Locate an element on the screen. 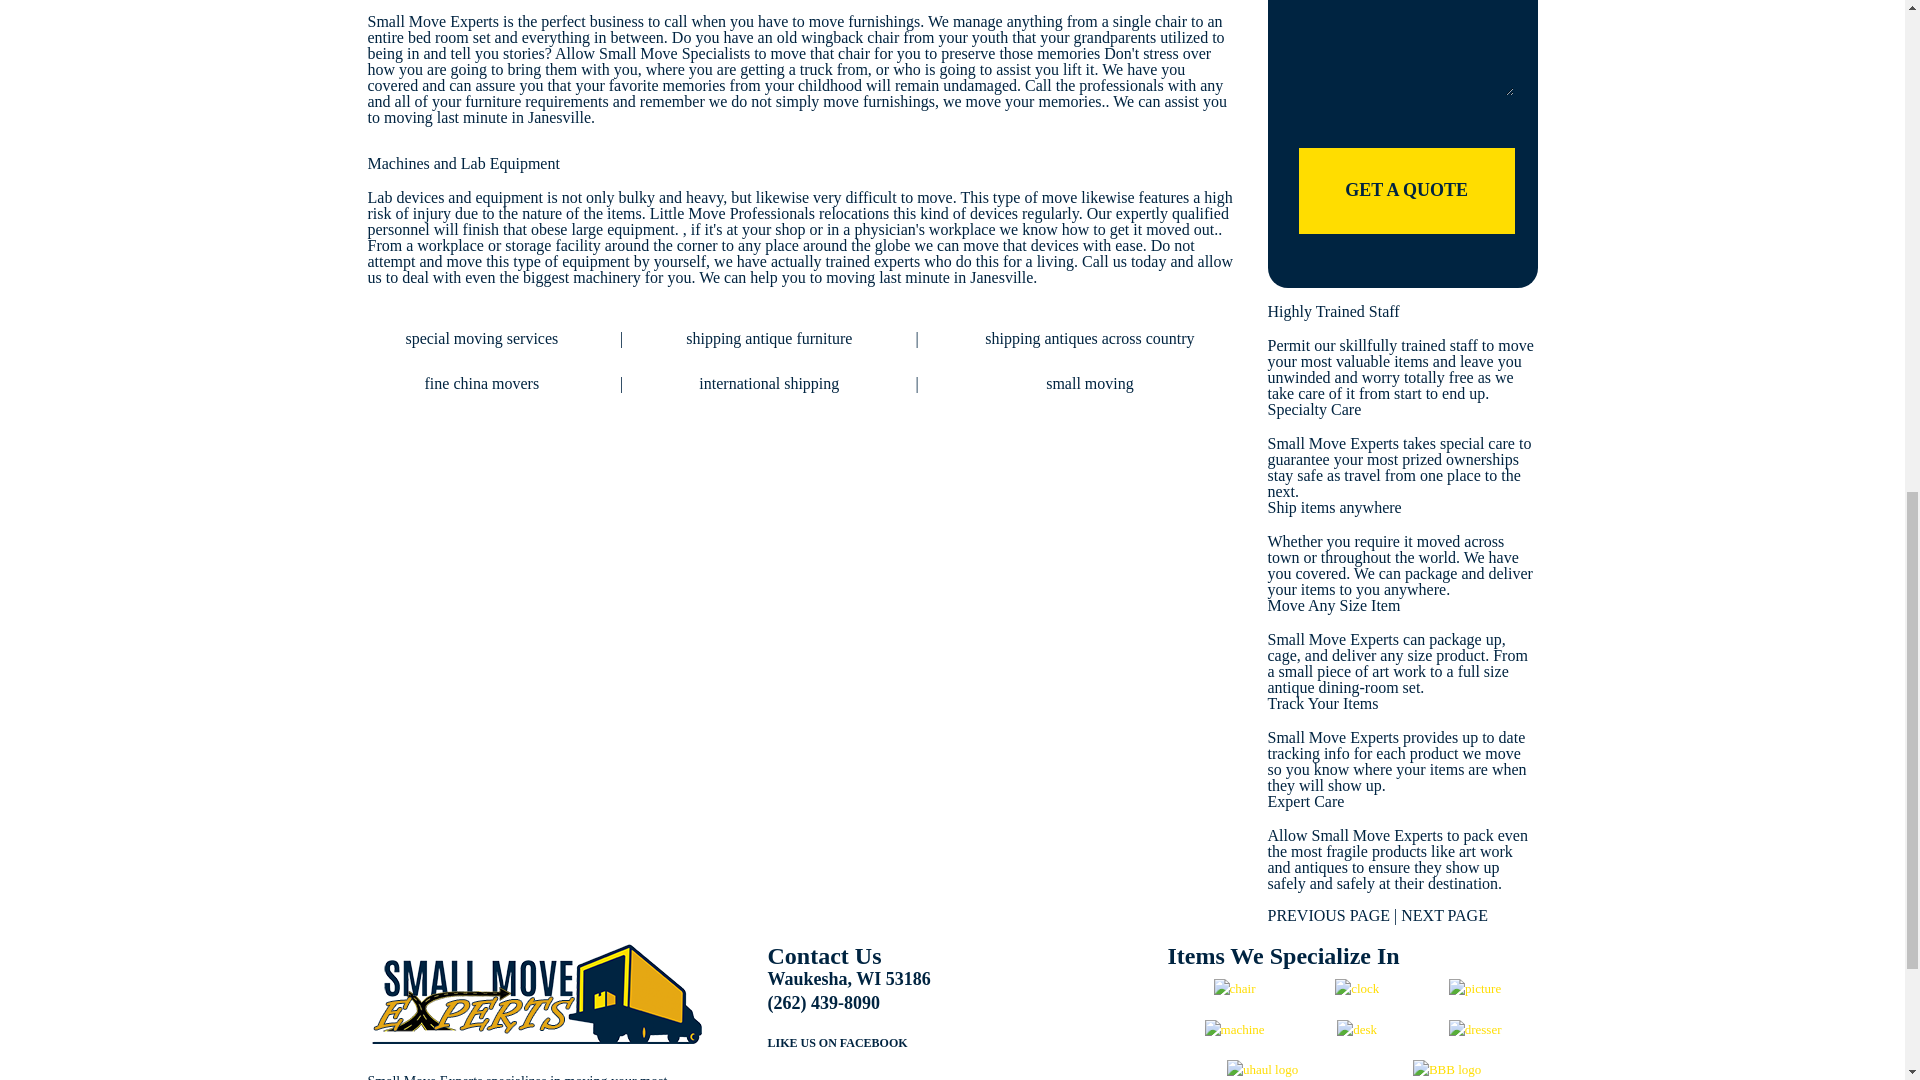 The image size is (1920, 1080). international shipping is located at coordinates (768, 383).